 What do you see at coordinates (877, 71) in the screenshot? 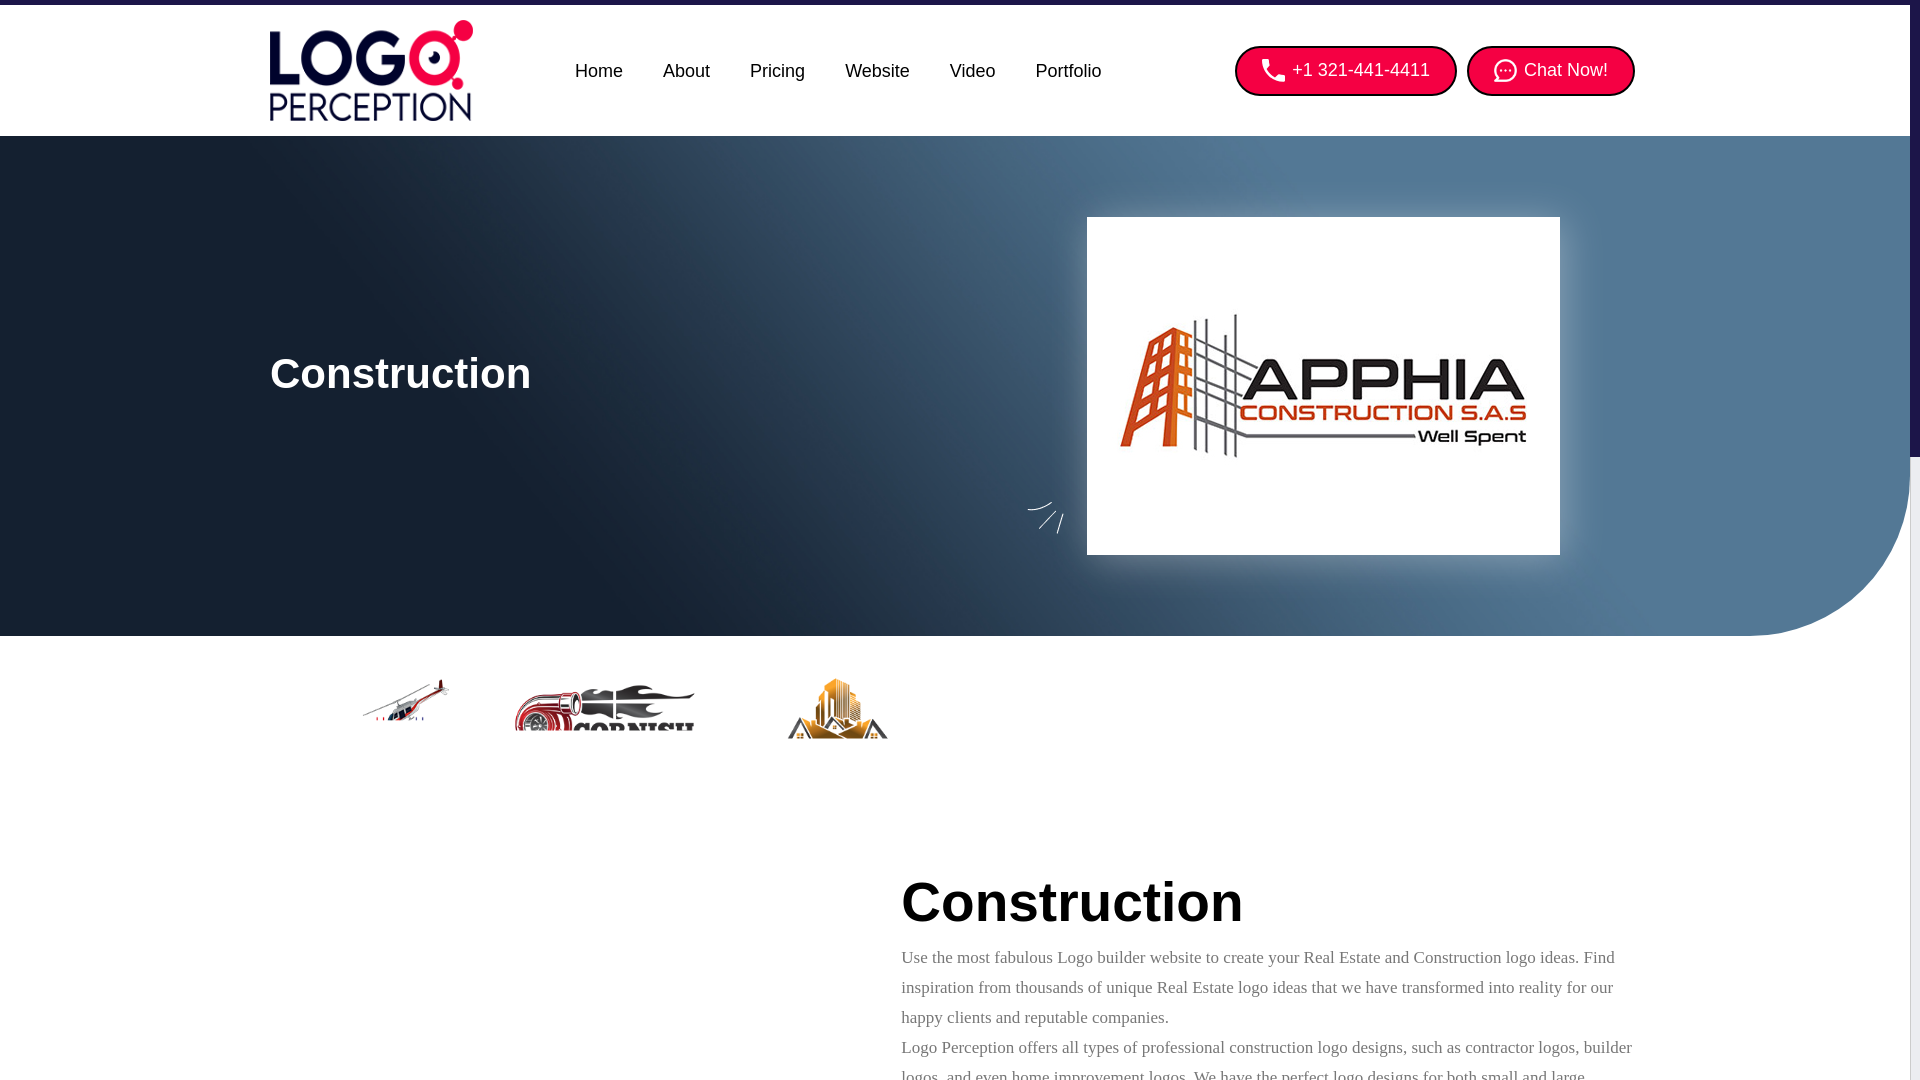
I see `Website` at bounding box center [877, 71].